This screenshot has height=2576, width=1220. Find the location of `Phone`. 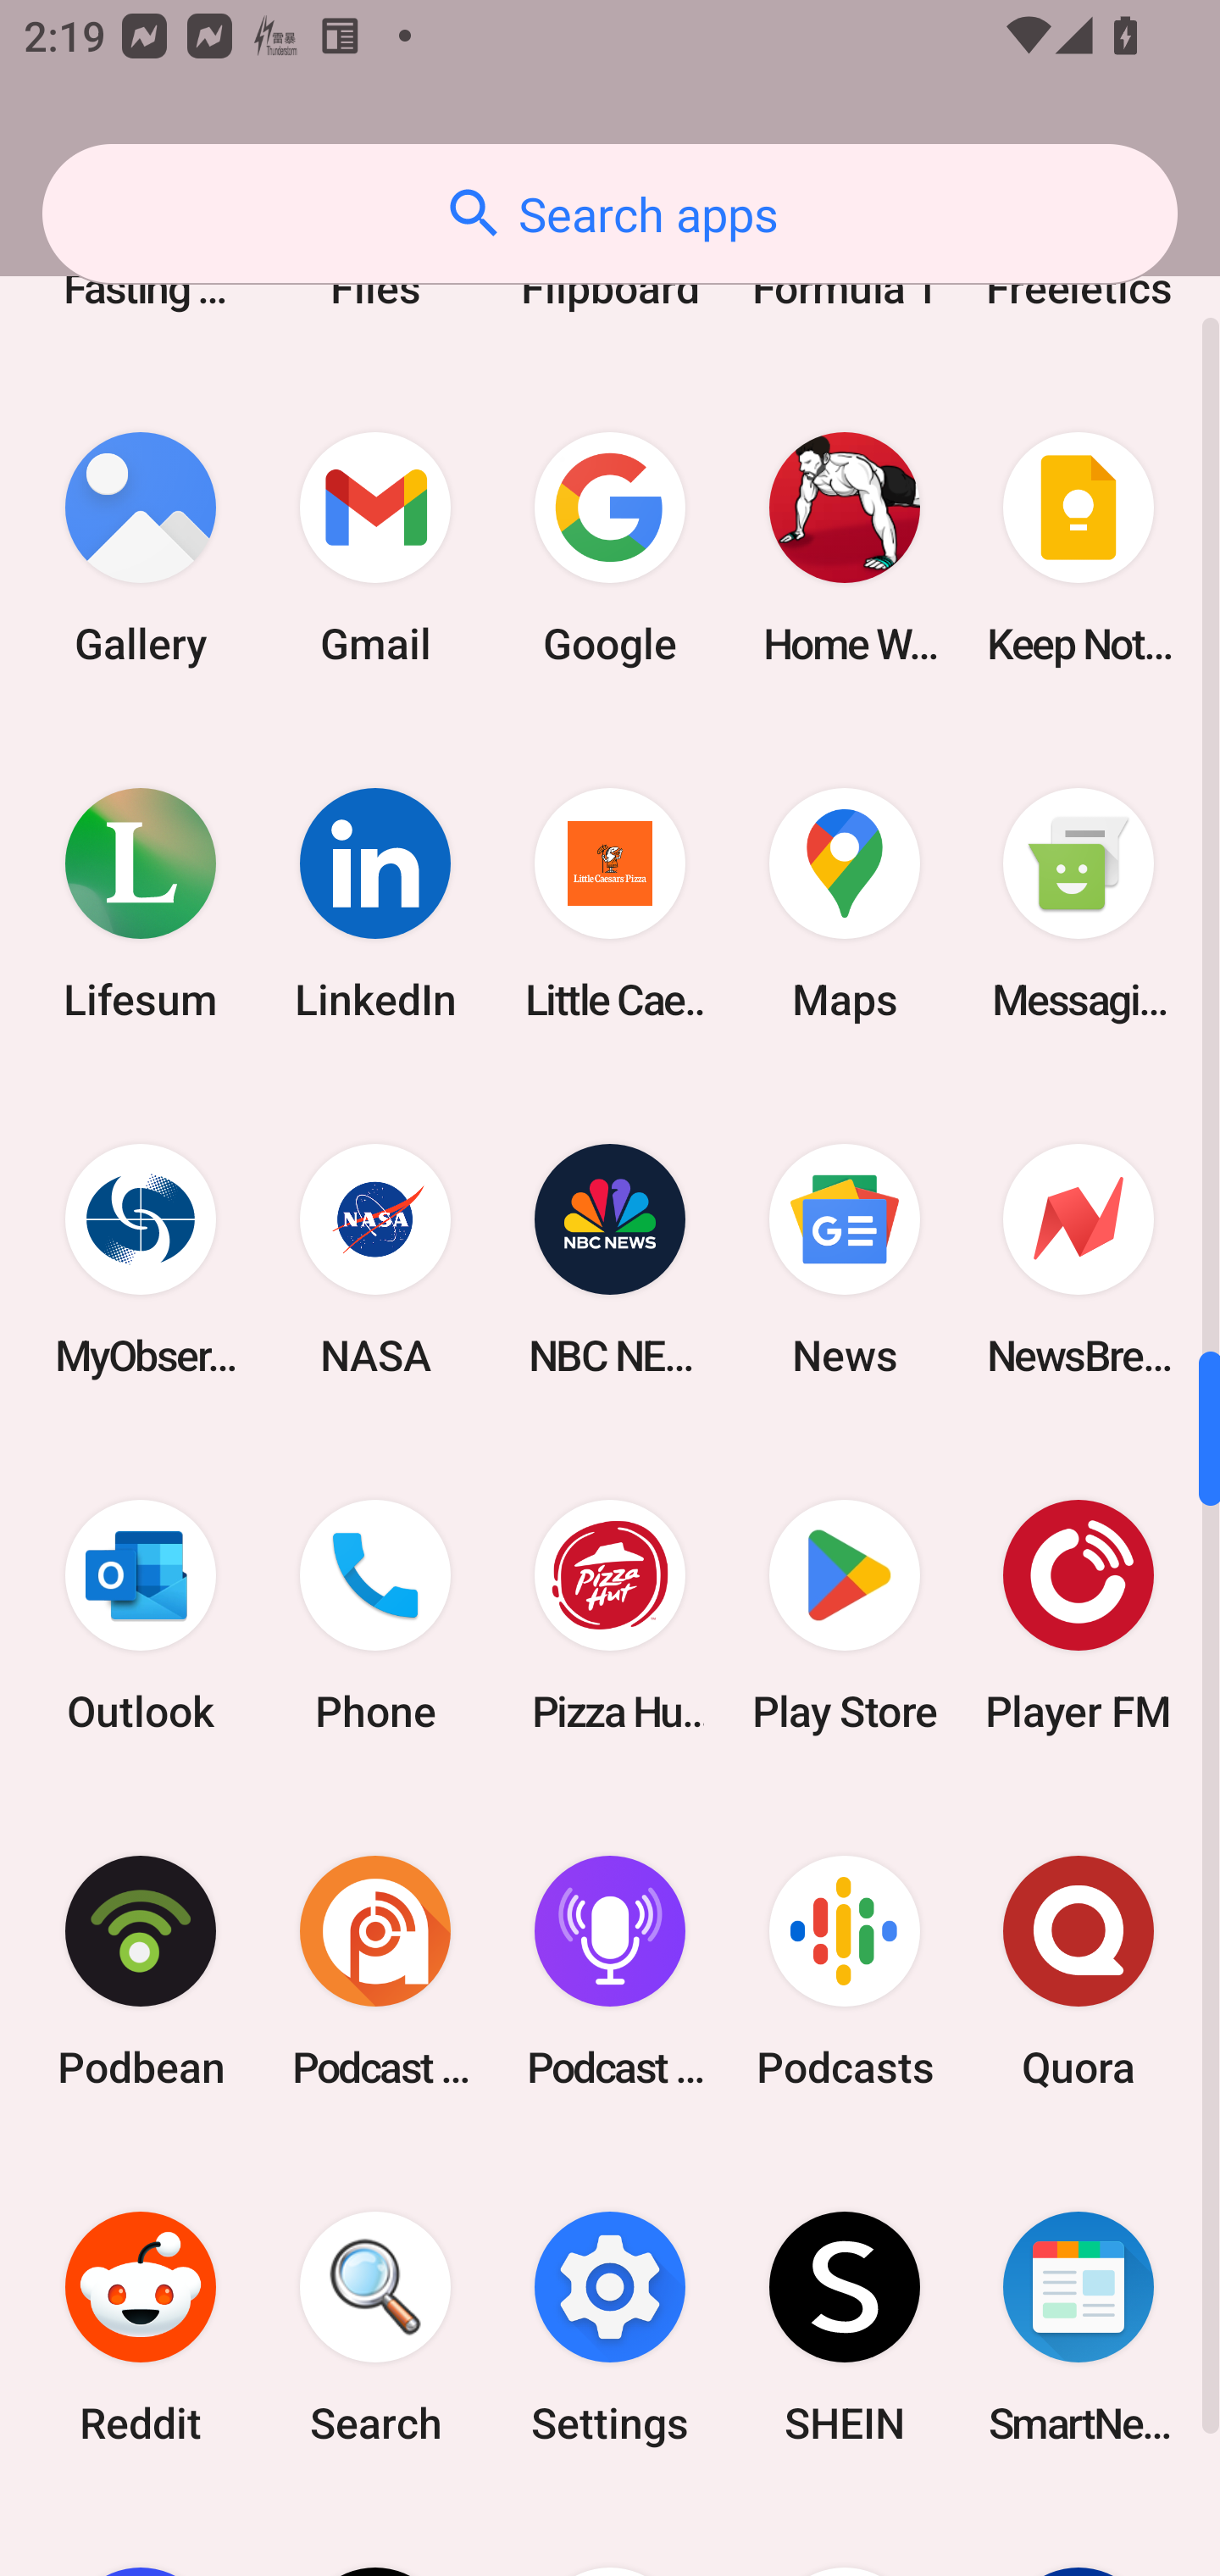

Phone is located at coordinates (375, 1615).